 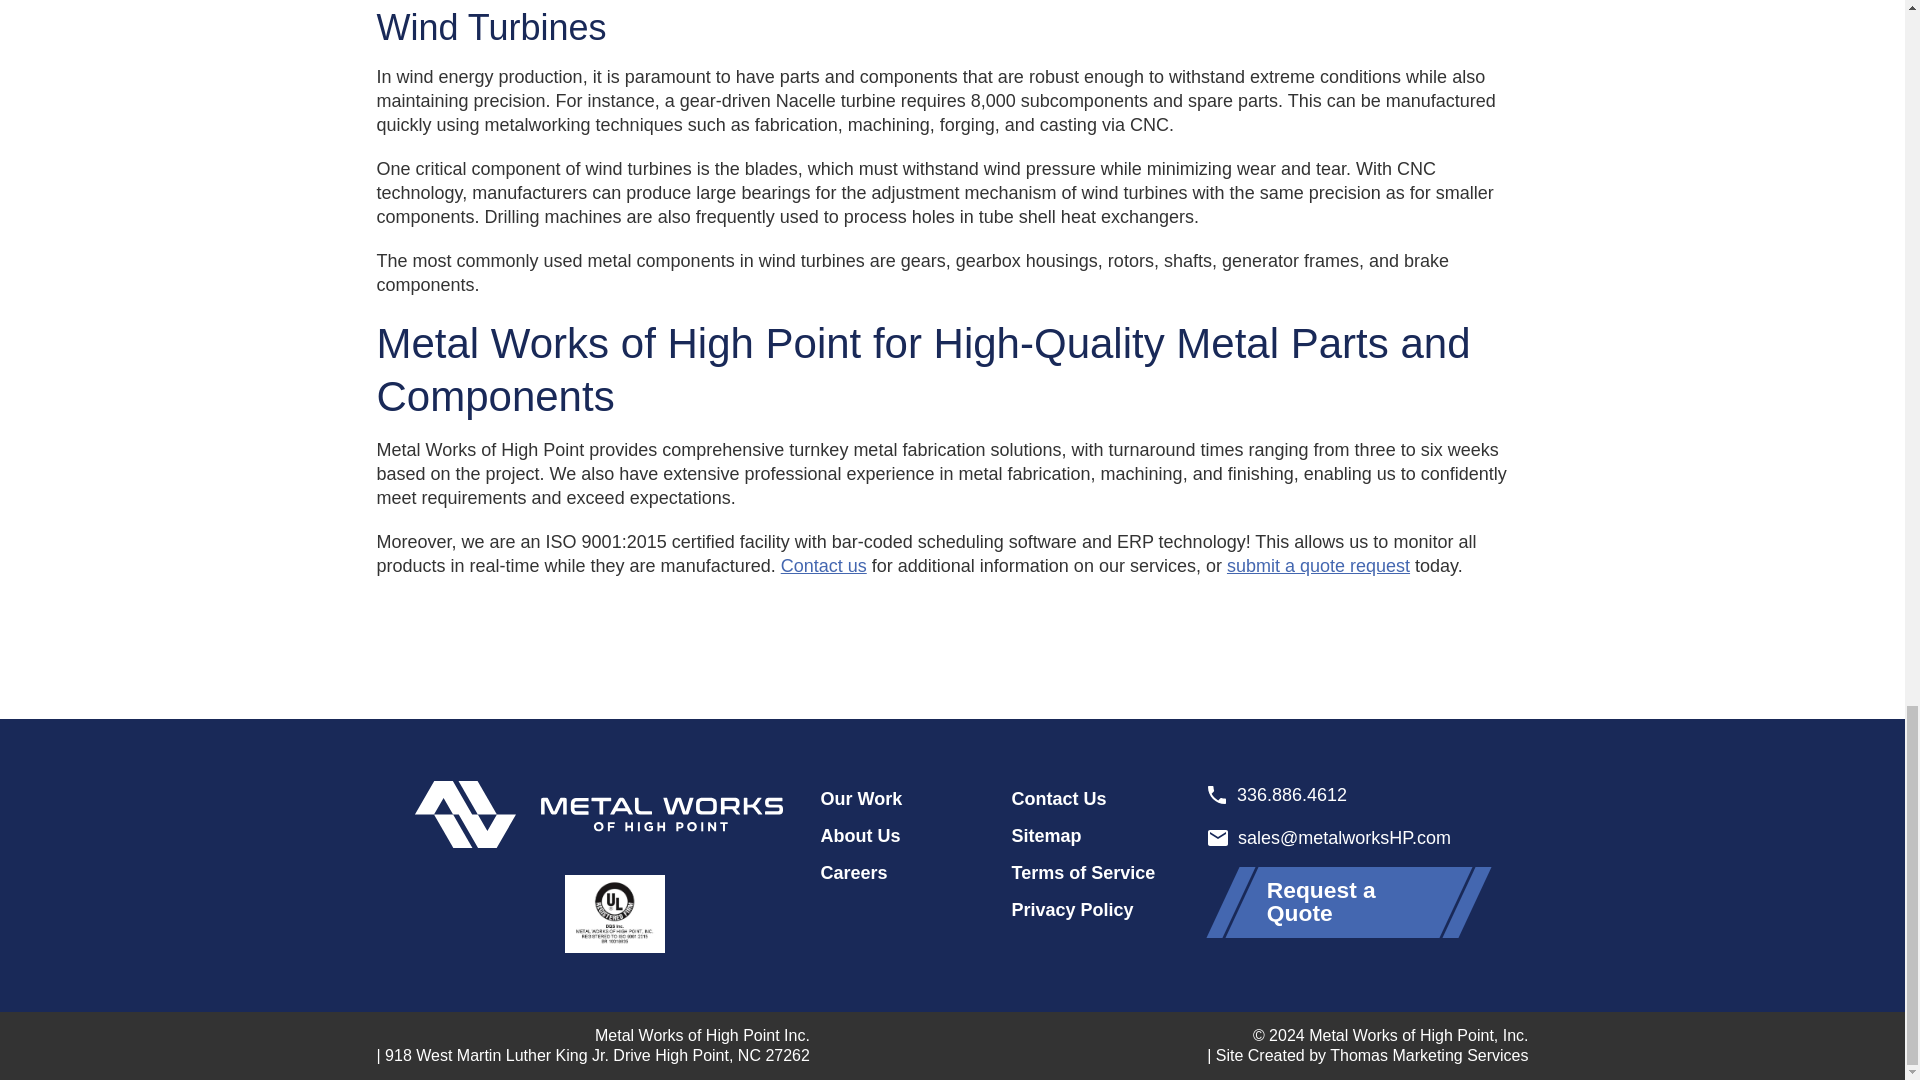 I want to click on Metal Works of High Point, Inc., so click(x=598, y=814).